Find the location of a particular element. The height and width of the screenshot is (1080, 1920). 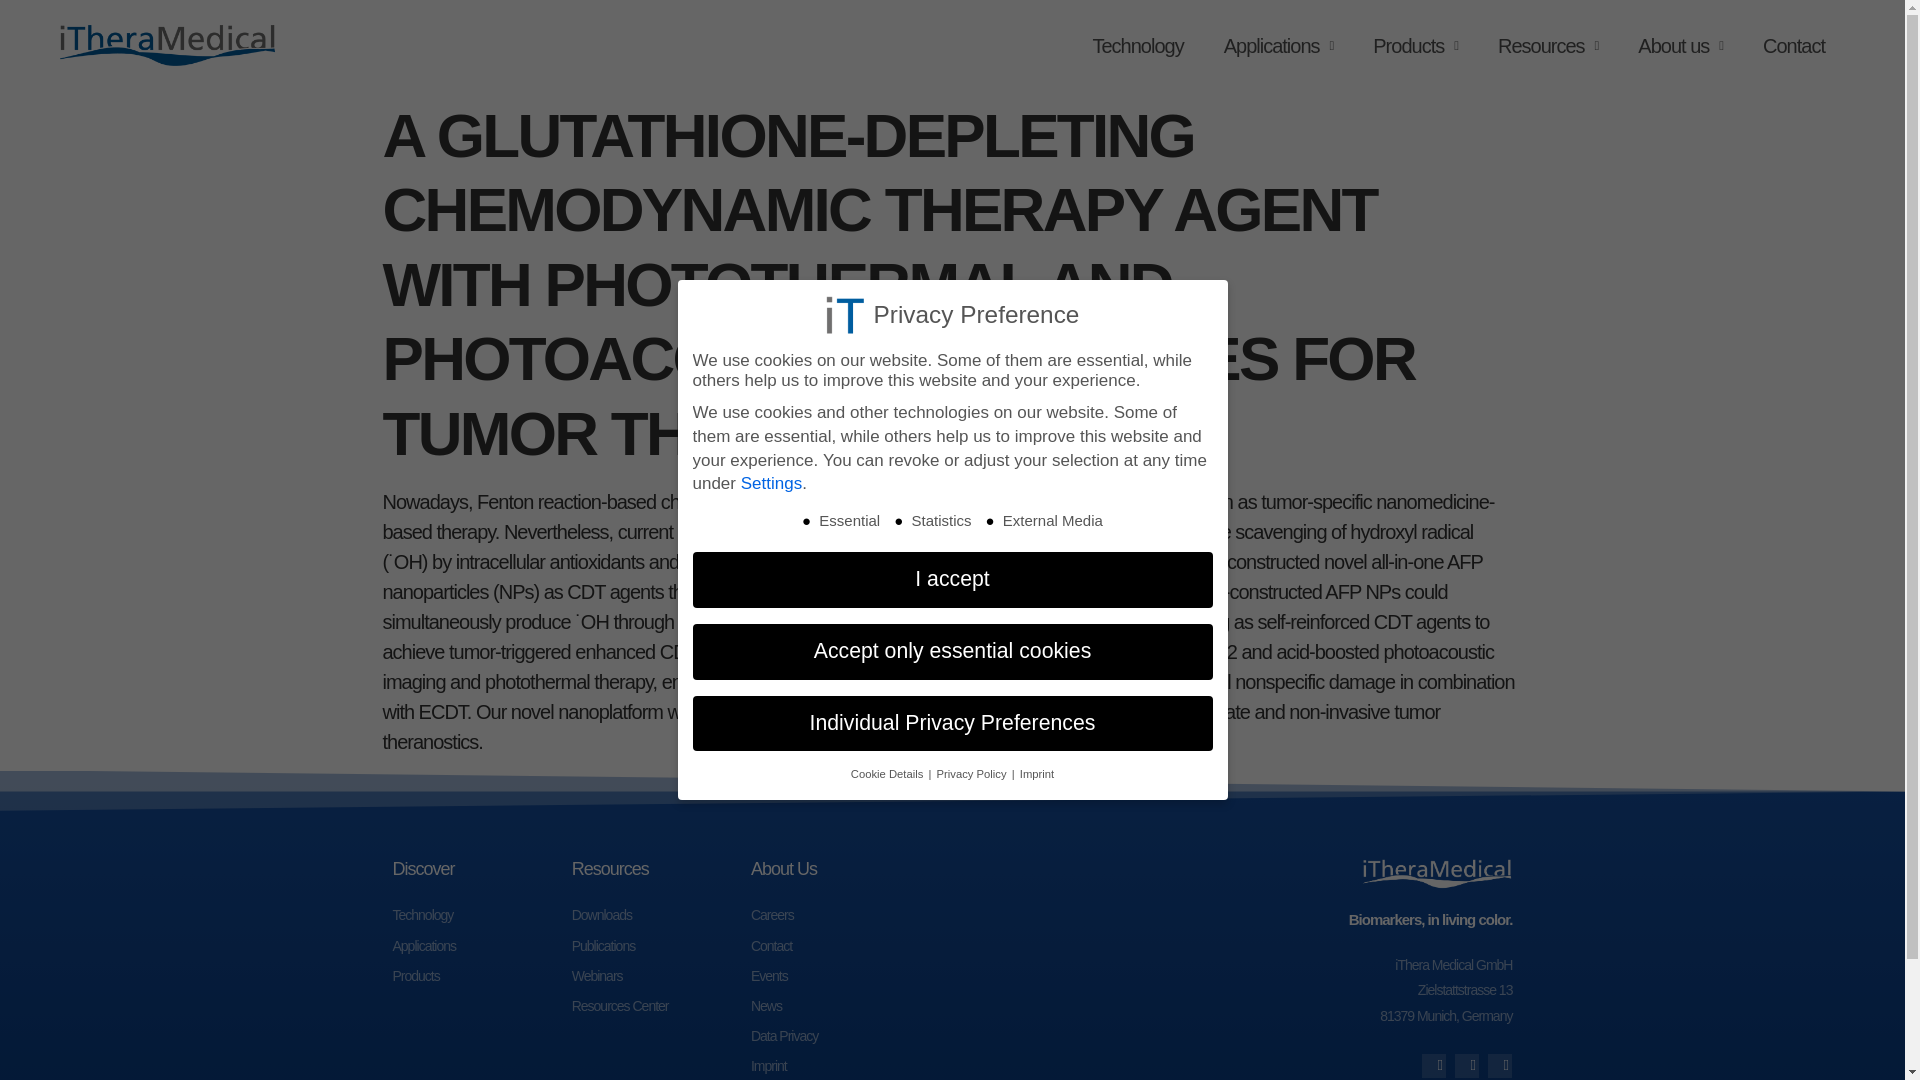

Technology is located at coordinates (1137, 46).